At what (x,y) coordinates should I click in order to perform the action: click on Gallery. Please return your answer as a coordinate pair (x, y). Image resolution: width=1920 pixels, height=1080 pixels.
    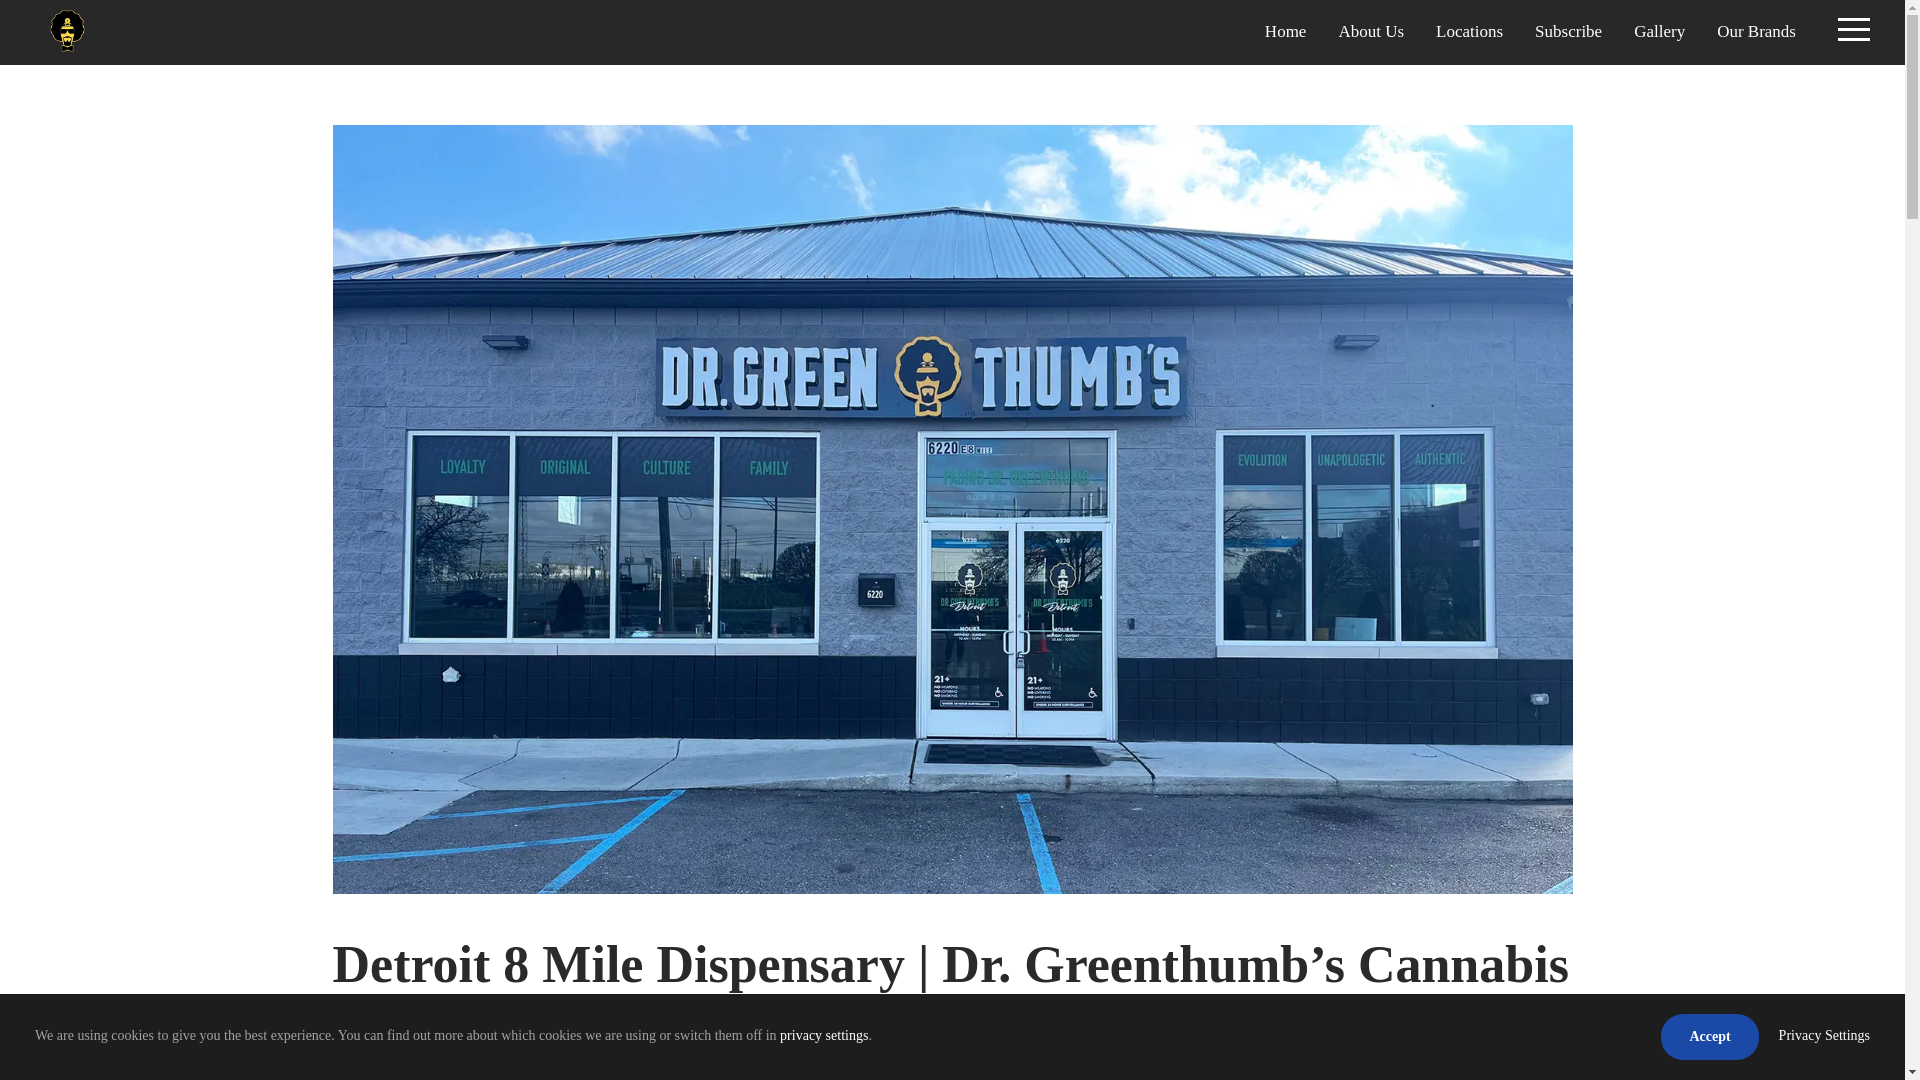
    Looking at the image, I should click on (1659, 41).